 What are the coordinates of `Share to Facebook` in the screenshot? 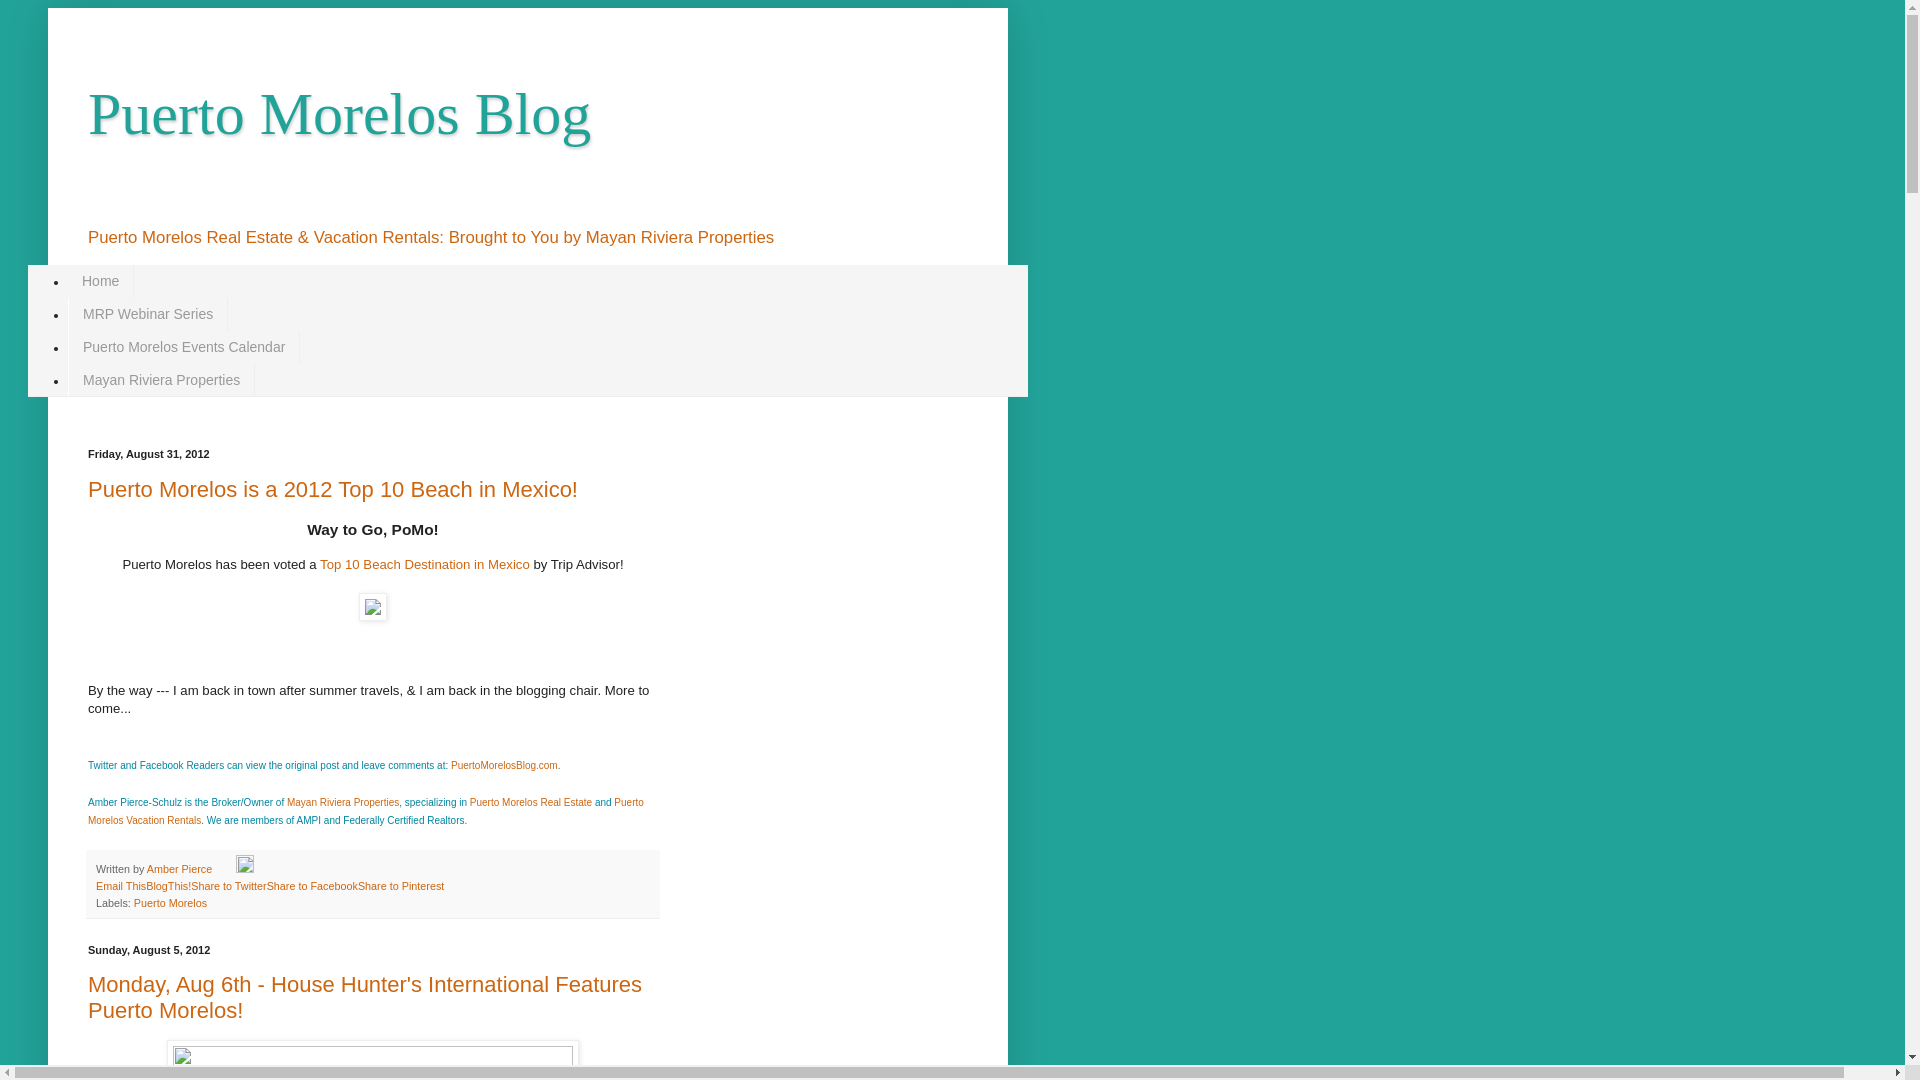 It's located at (312, 886).